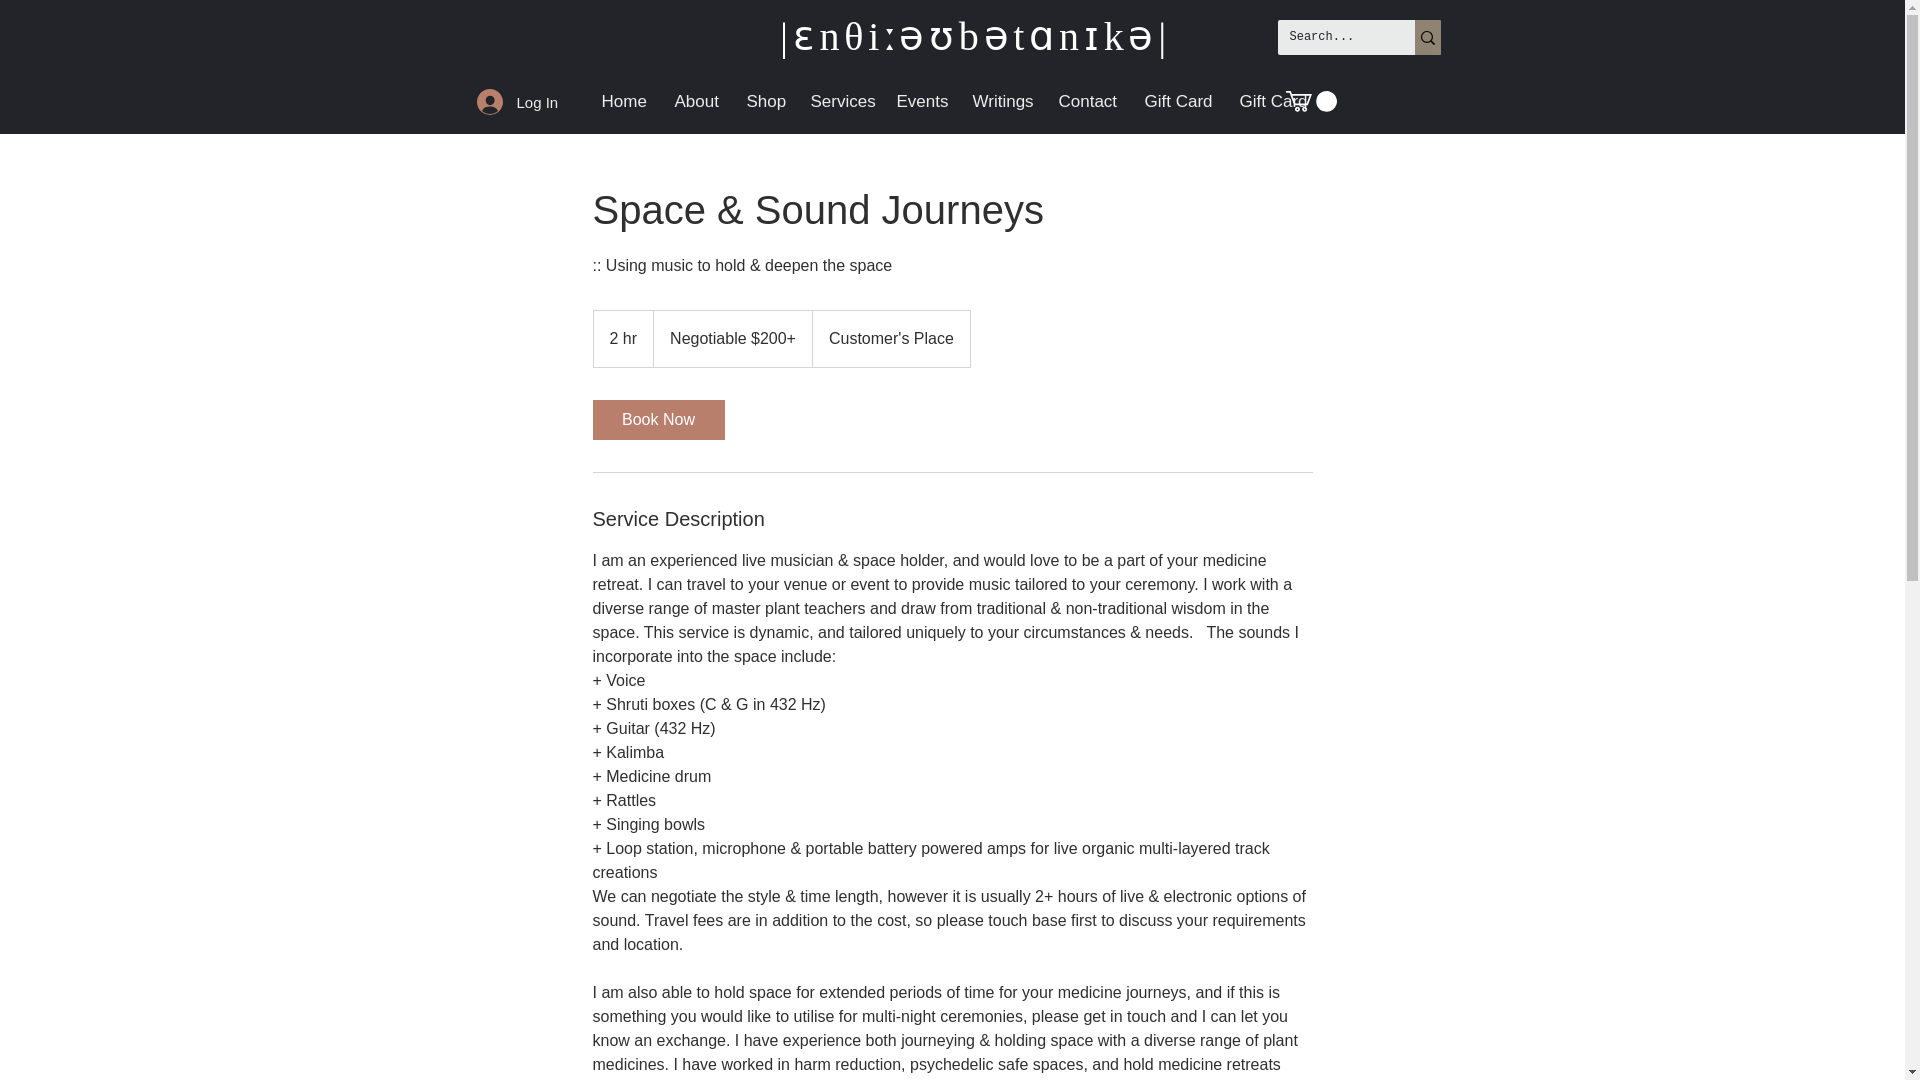 The width and height of the screenshot is (1920, 1080). I want to click on Log In, so click(504, 102).